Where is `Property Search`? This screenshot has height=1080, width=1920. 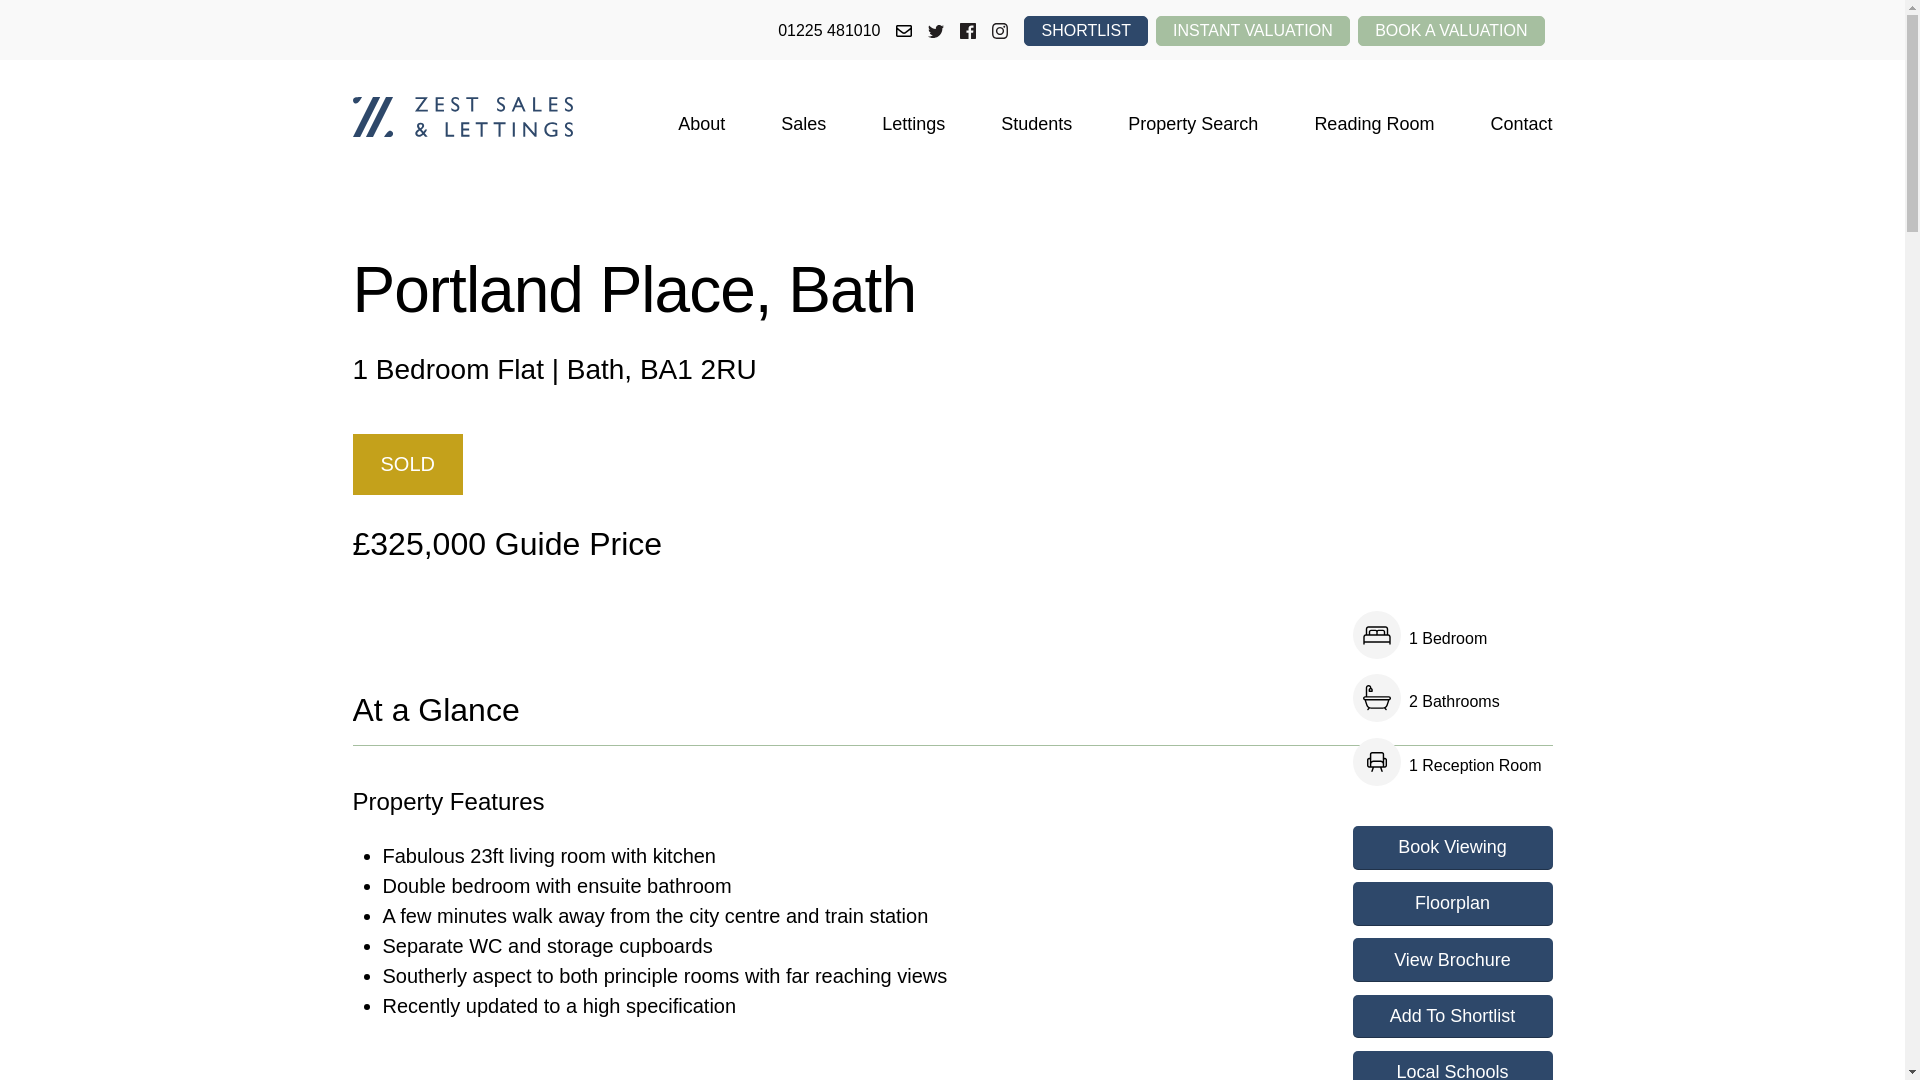 Property Search is located at coordinates (1192, 123).